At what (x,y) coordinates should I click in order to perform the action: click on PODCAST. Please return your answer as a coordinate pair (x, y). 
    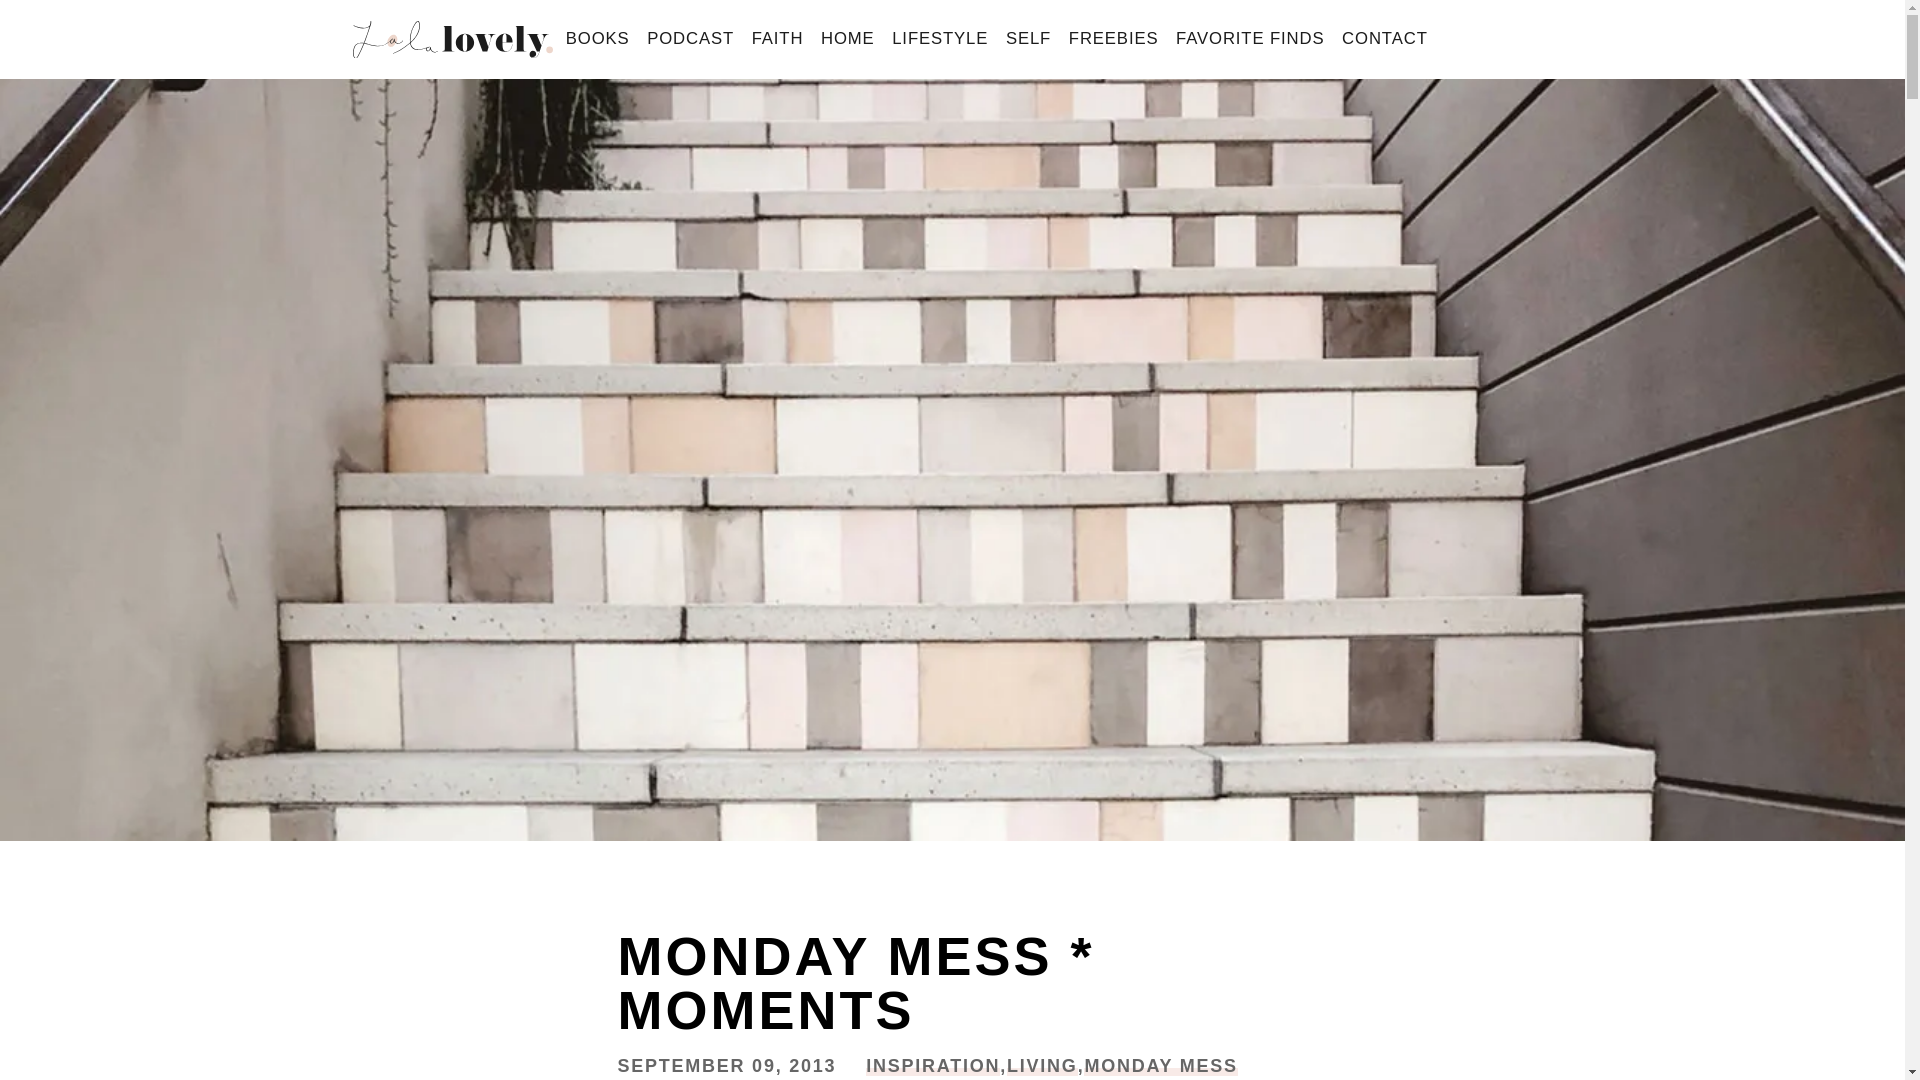
    Looking at the image, I should click on (690, 40).